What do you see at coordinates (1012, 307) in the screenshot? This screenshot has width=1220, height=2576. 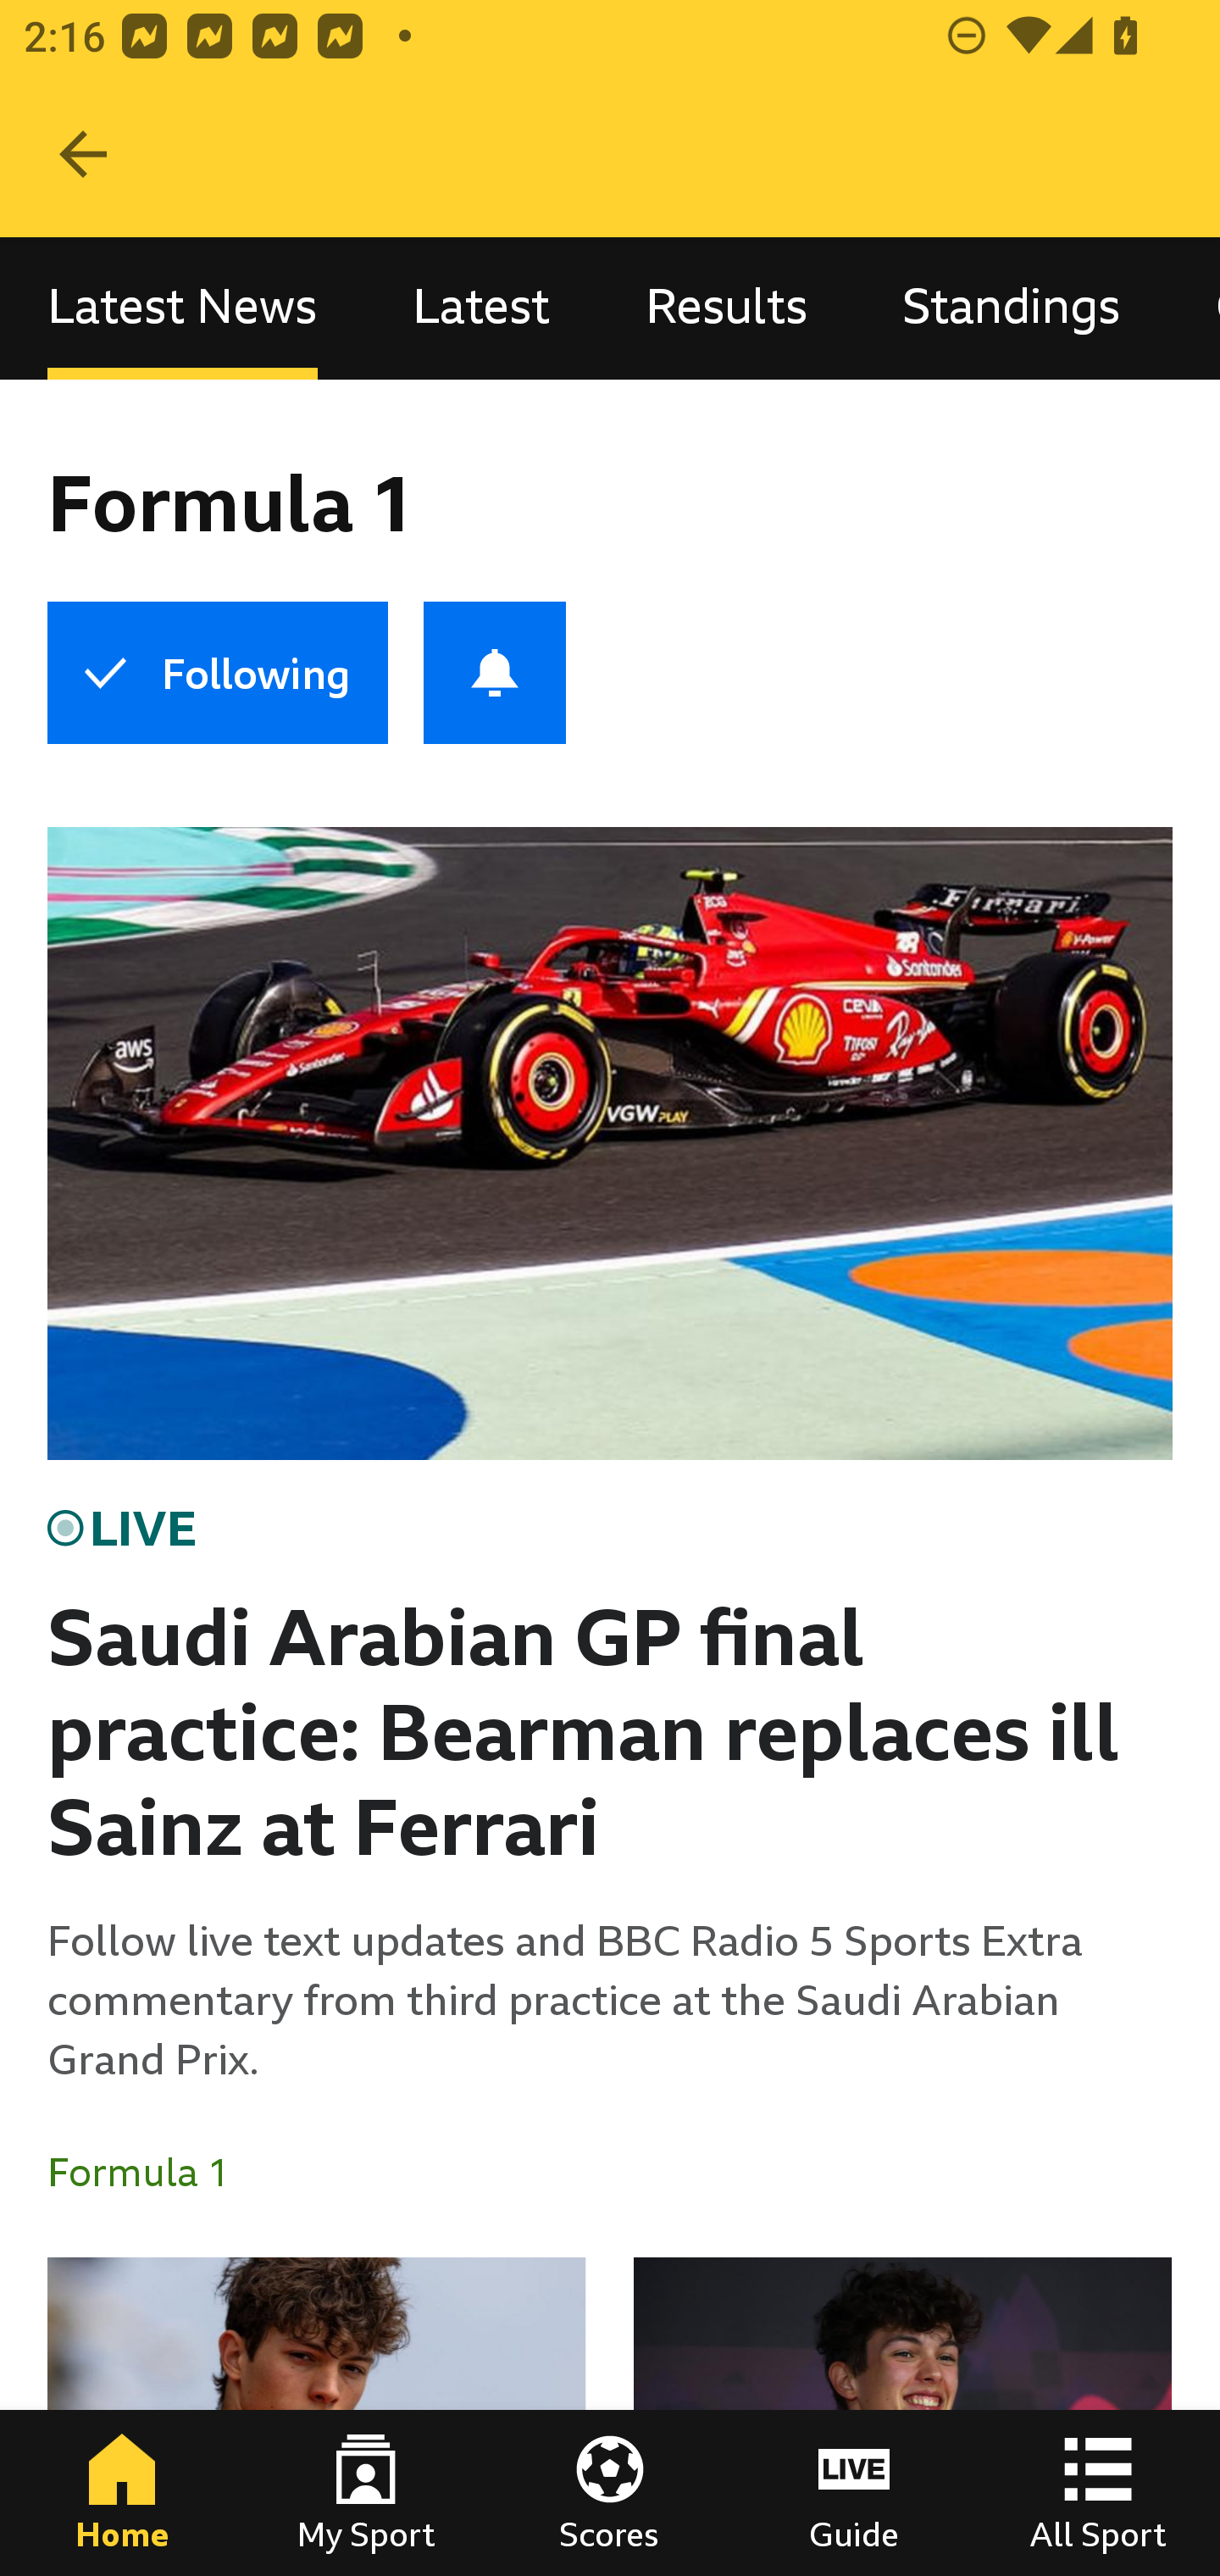 I see `Standings` at bounding box center [1012, 307].